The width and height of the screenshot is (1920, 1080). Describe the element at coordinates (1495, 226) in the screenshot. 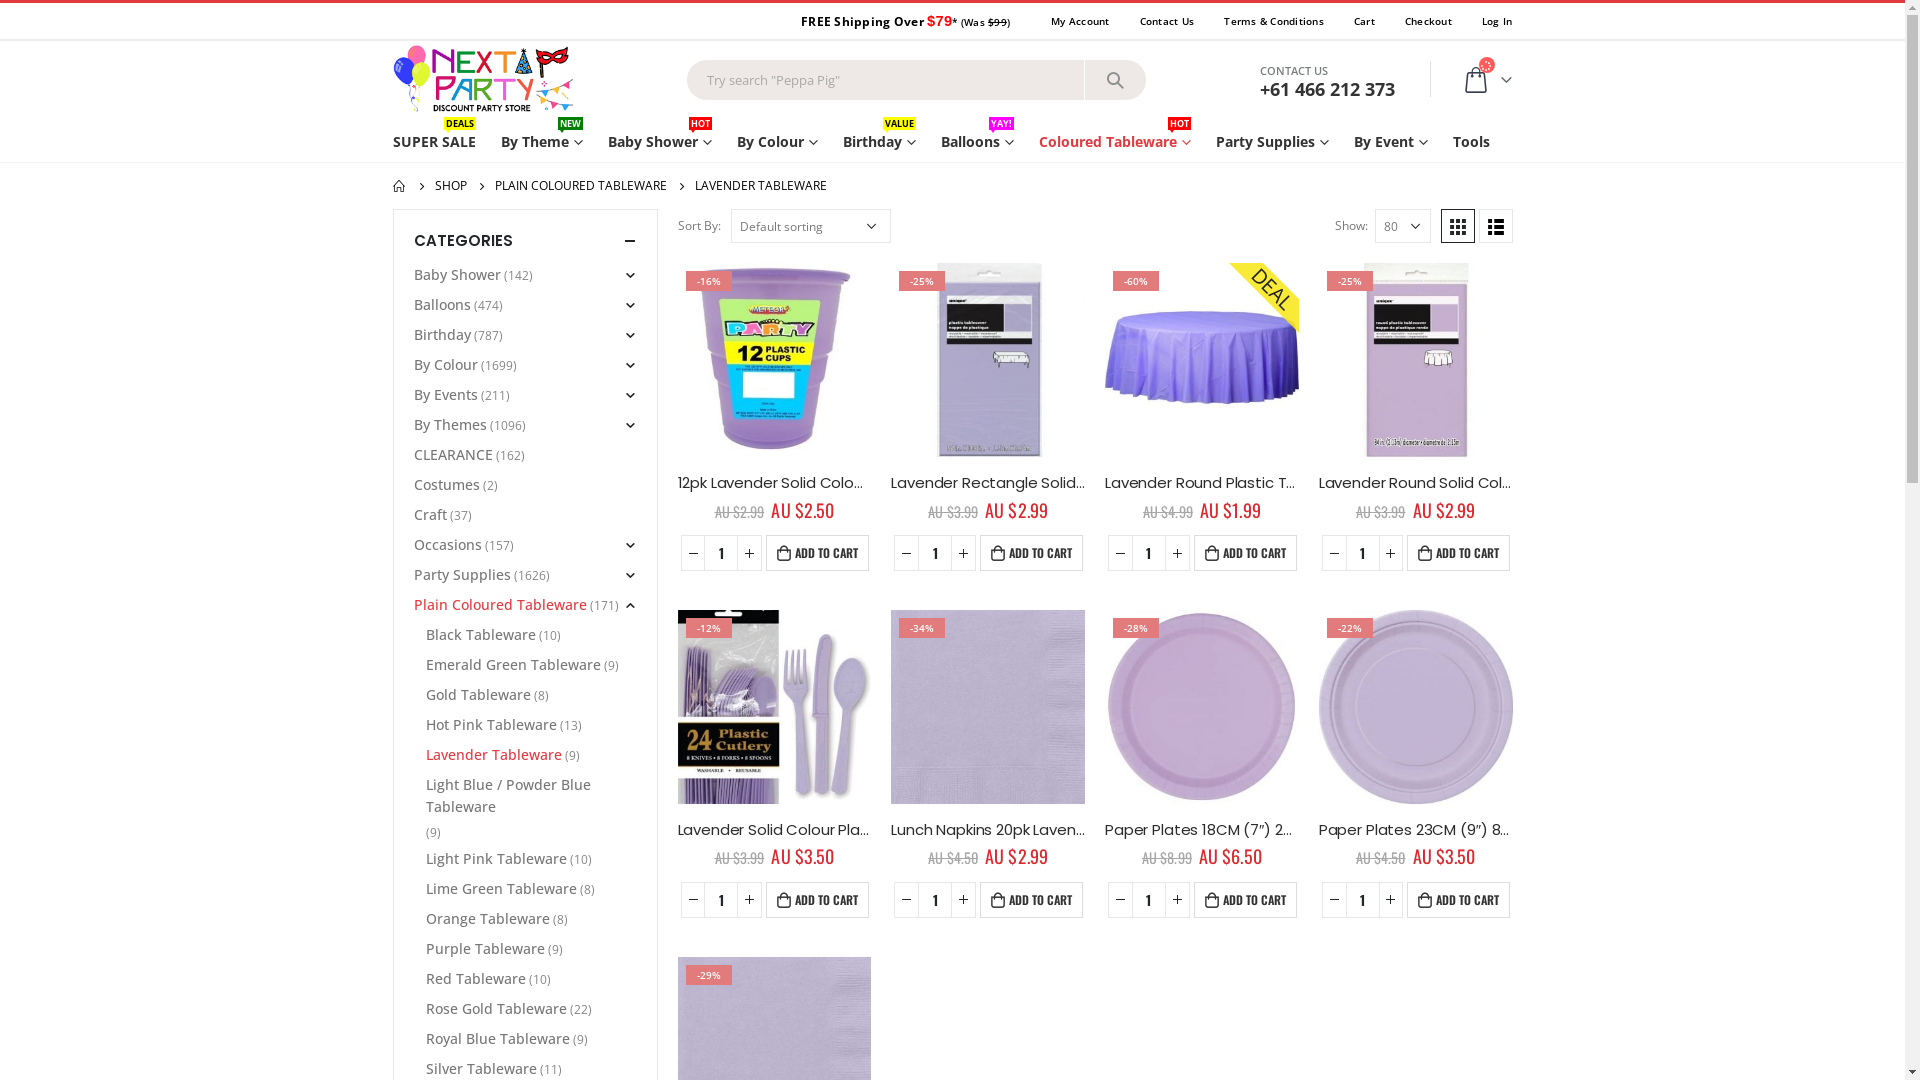

I see `List View` at that location.